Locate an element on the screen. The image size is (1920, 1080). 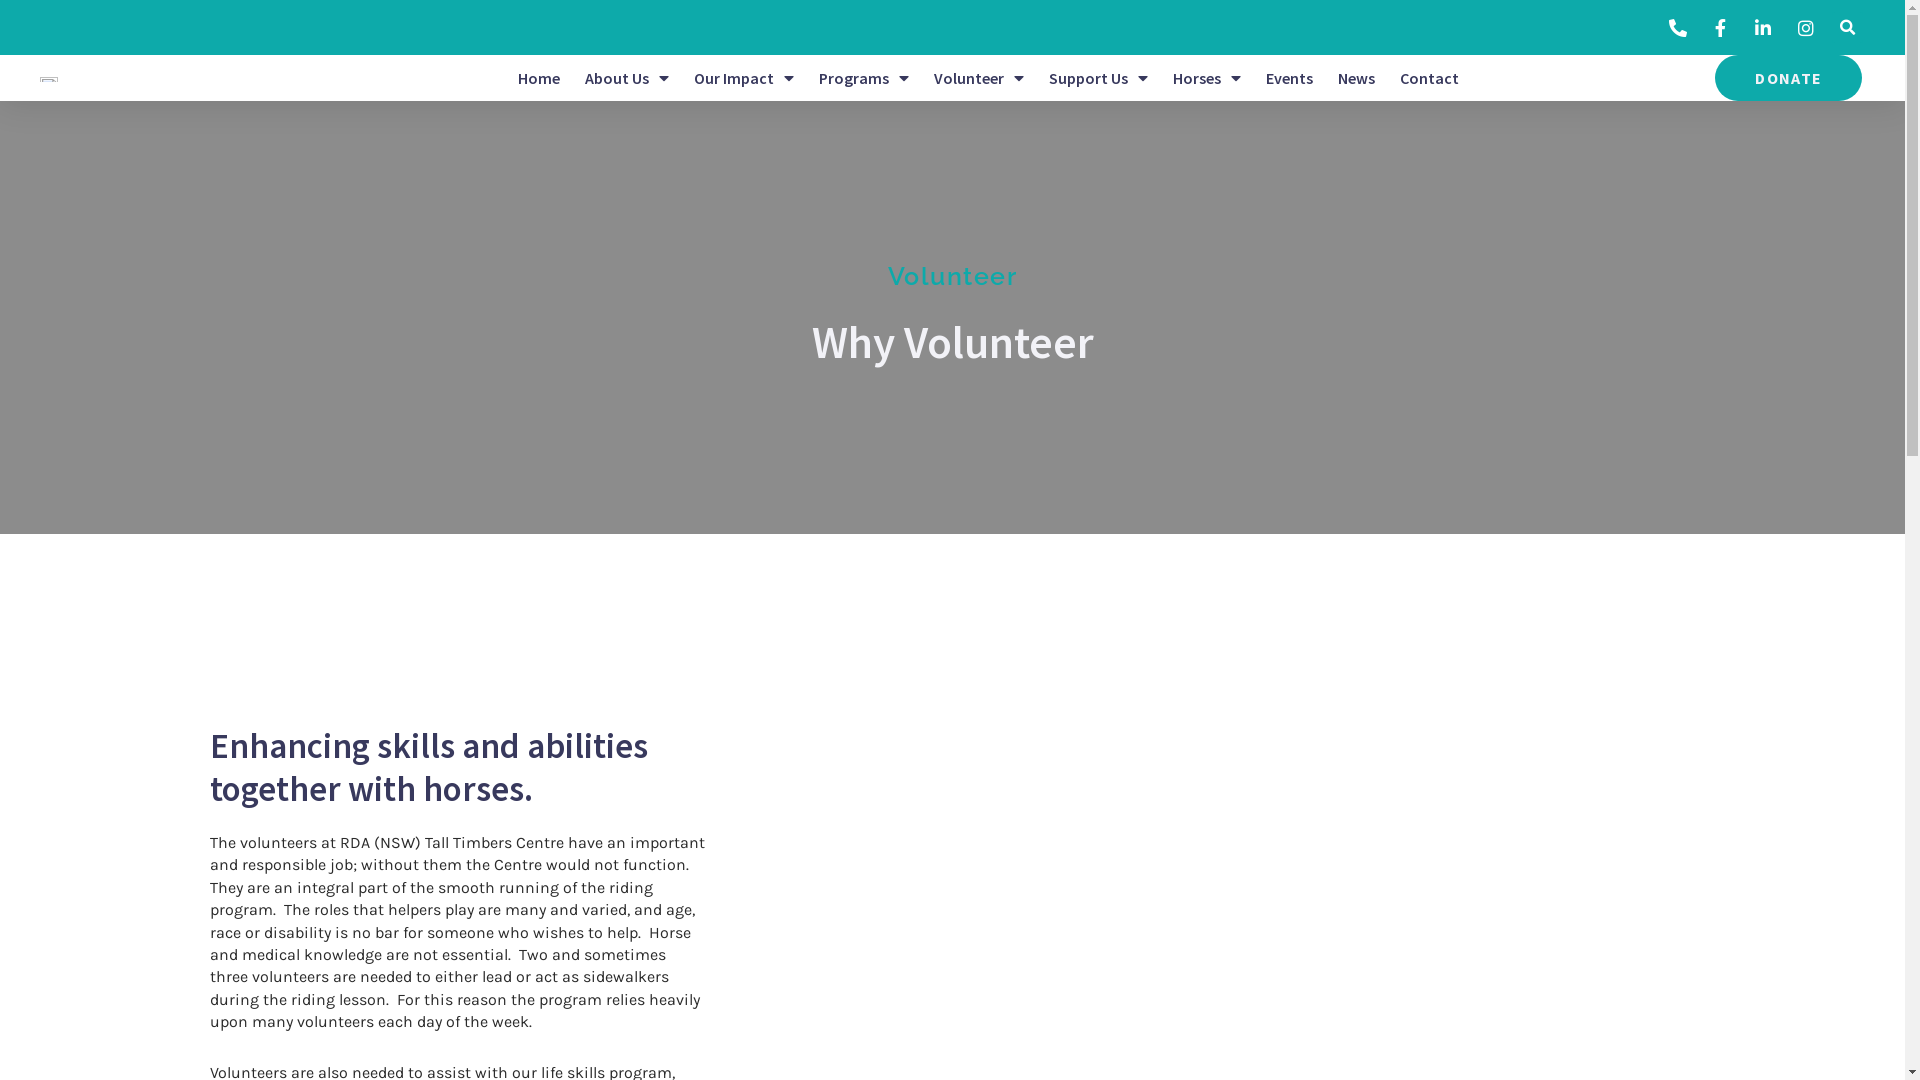
About Us is located at coordinates (627, 78).